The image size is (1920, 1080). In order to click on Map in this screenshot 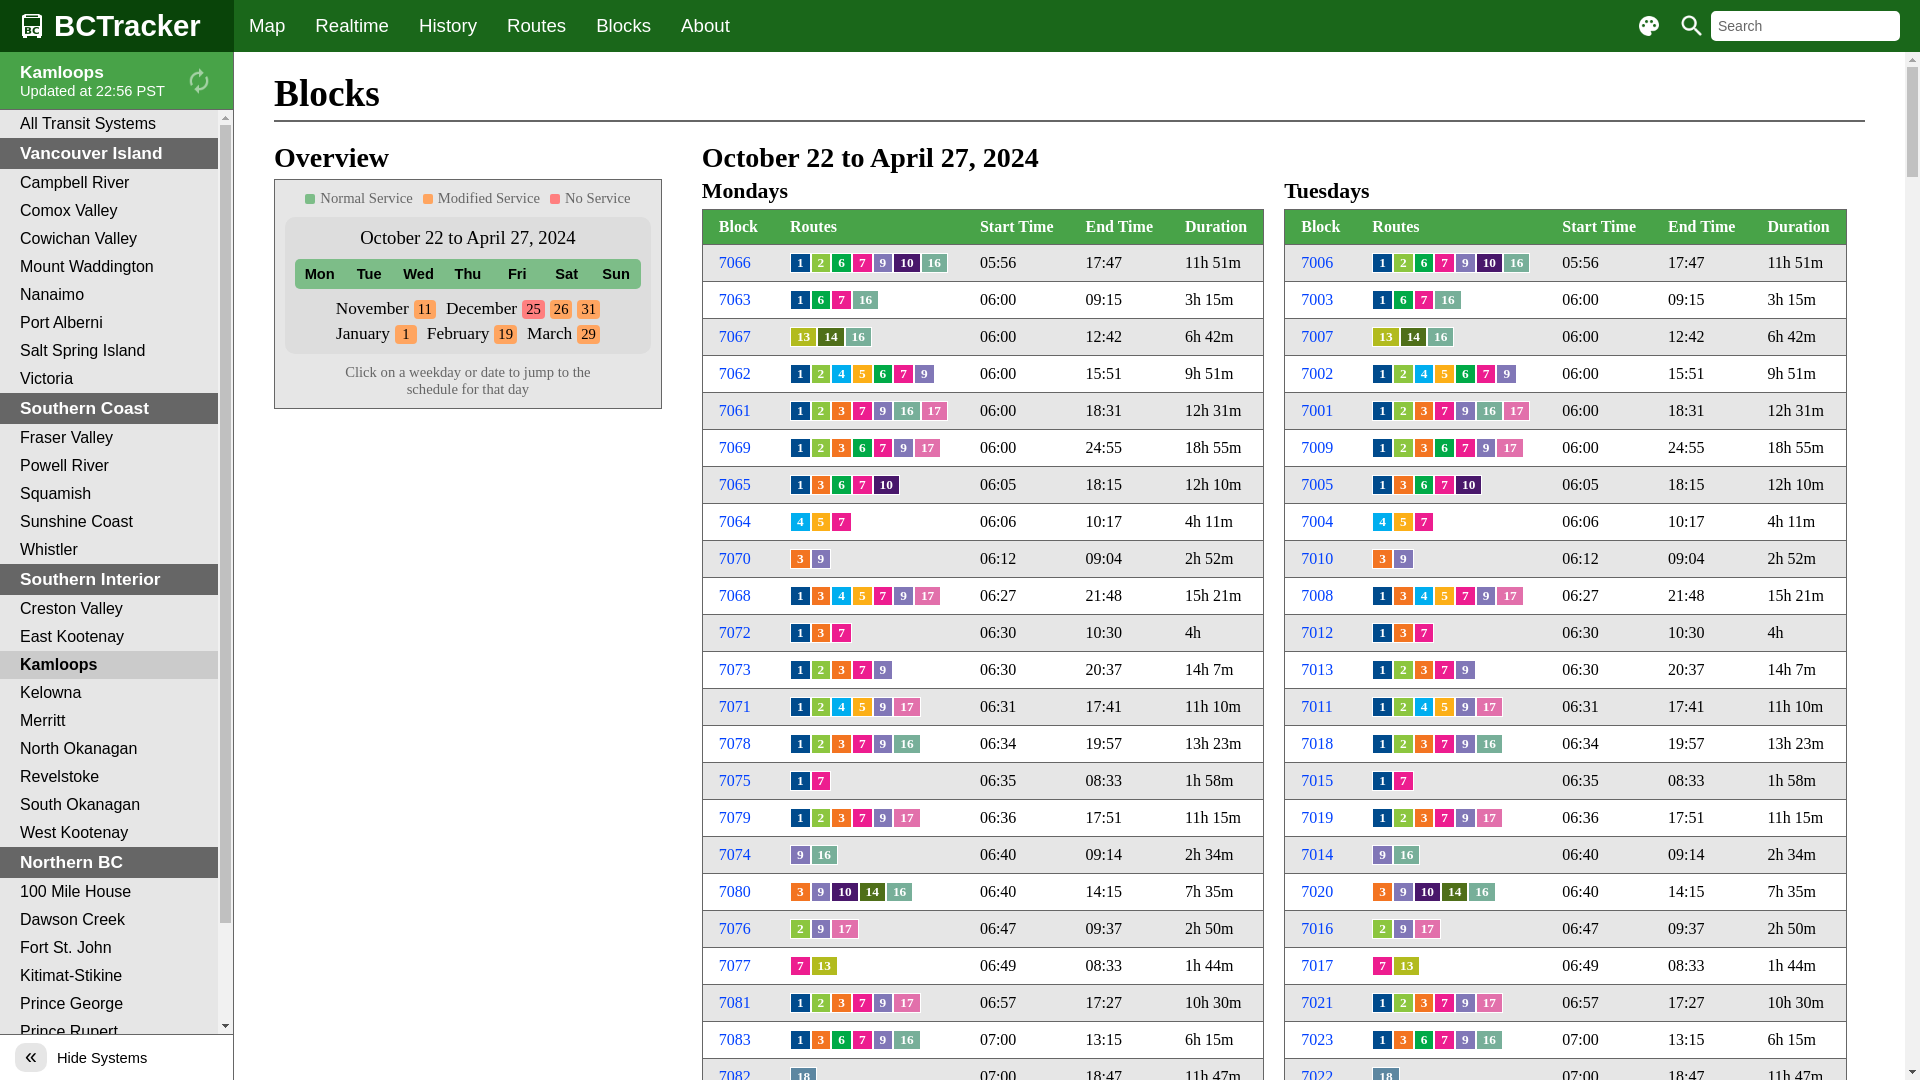, I will do `click(267, 26)`.